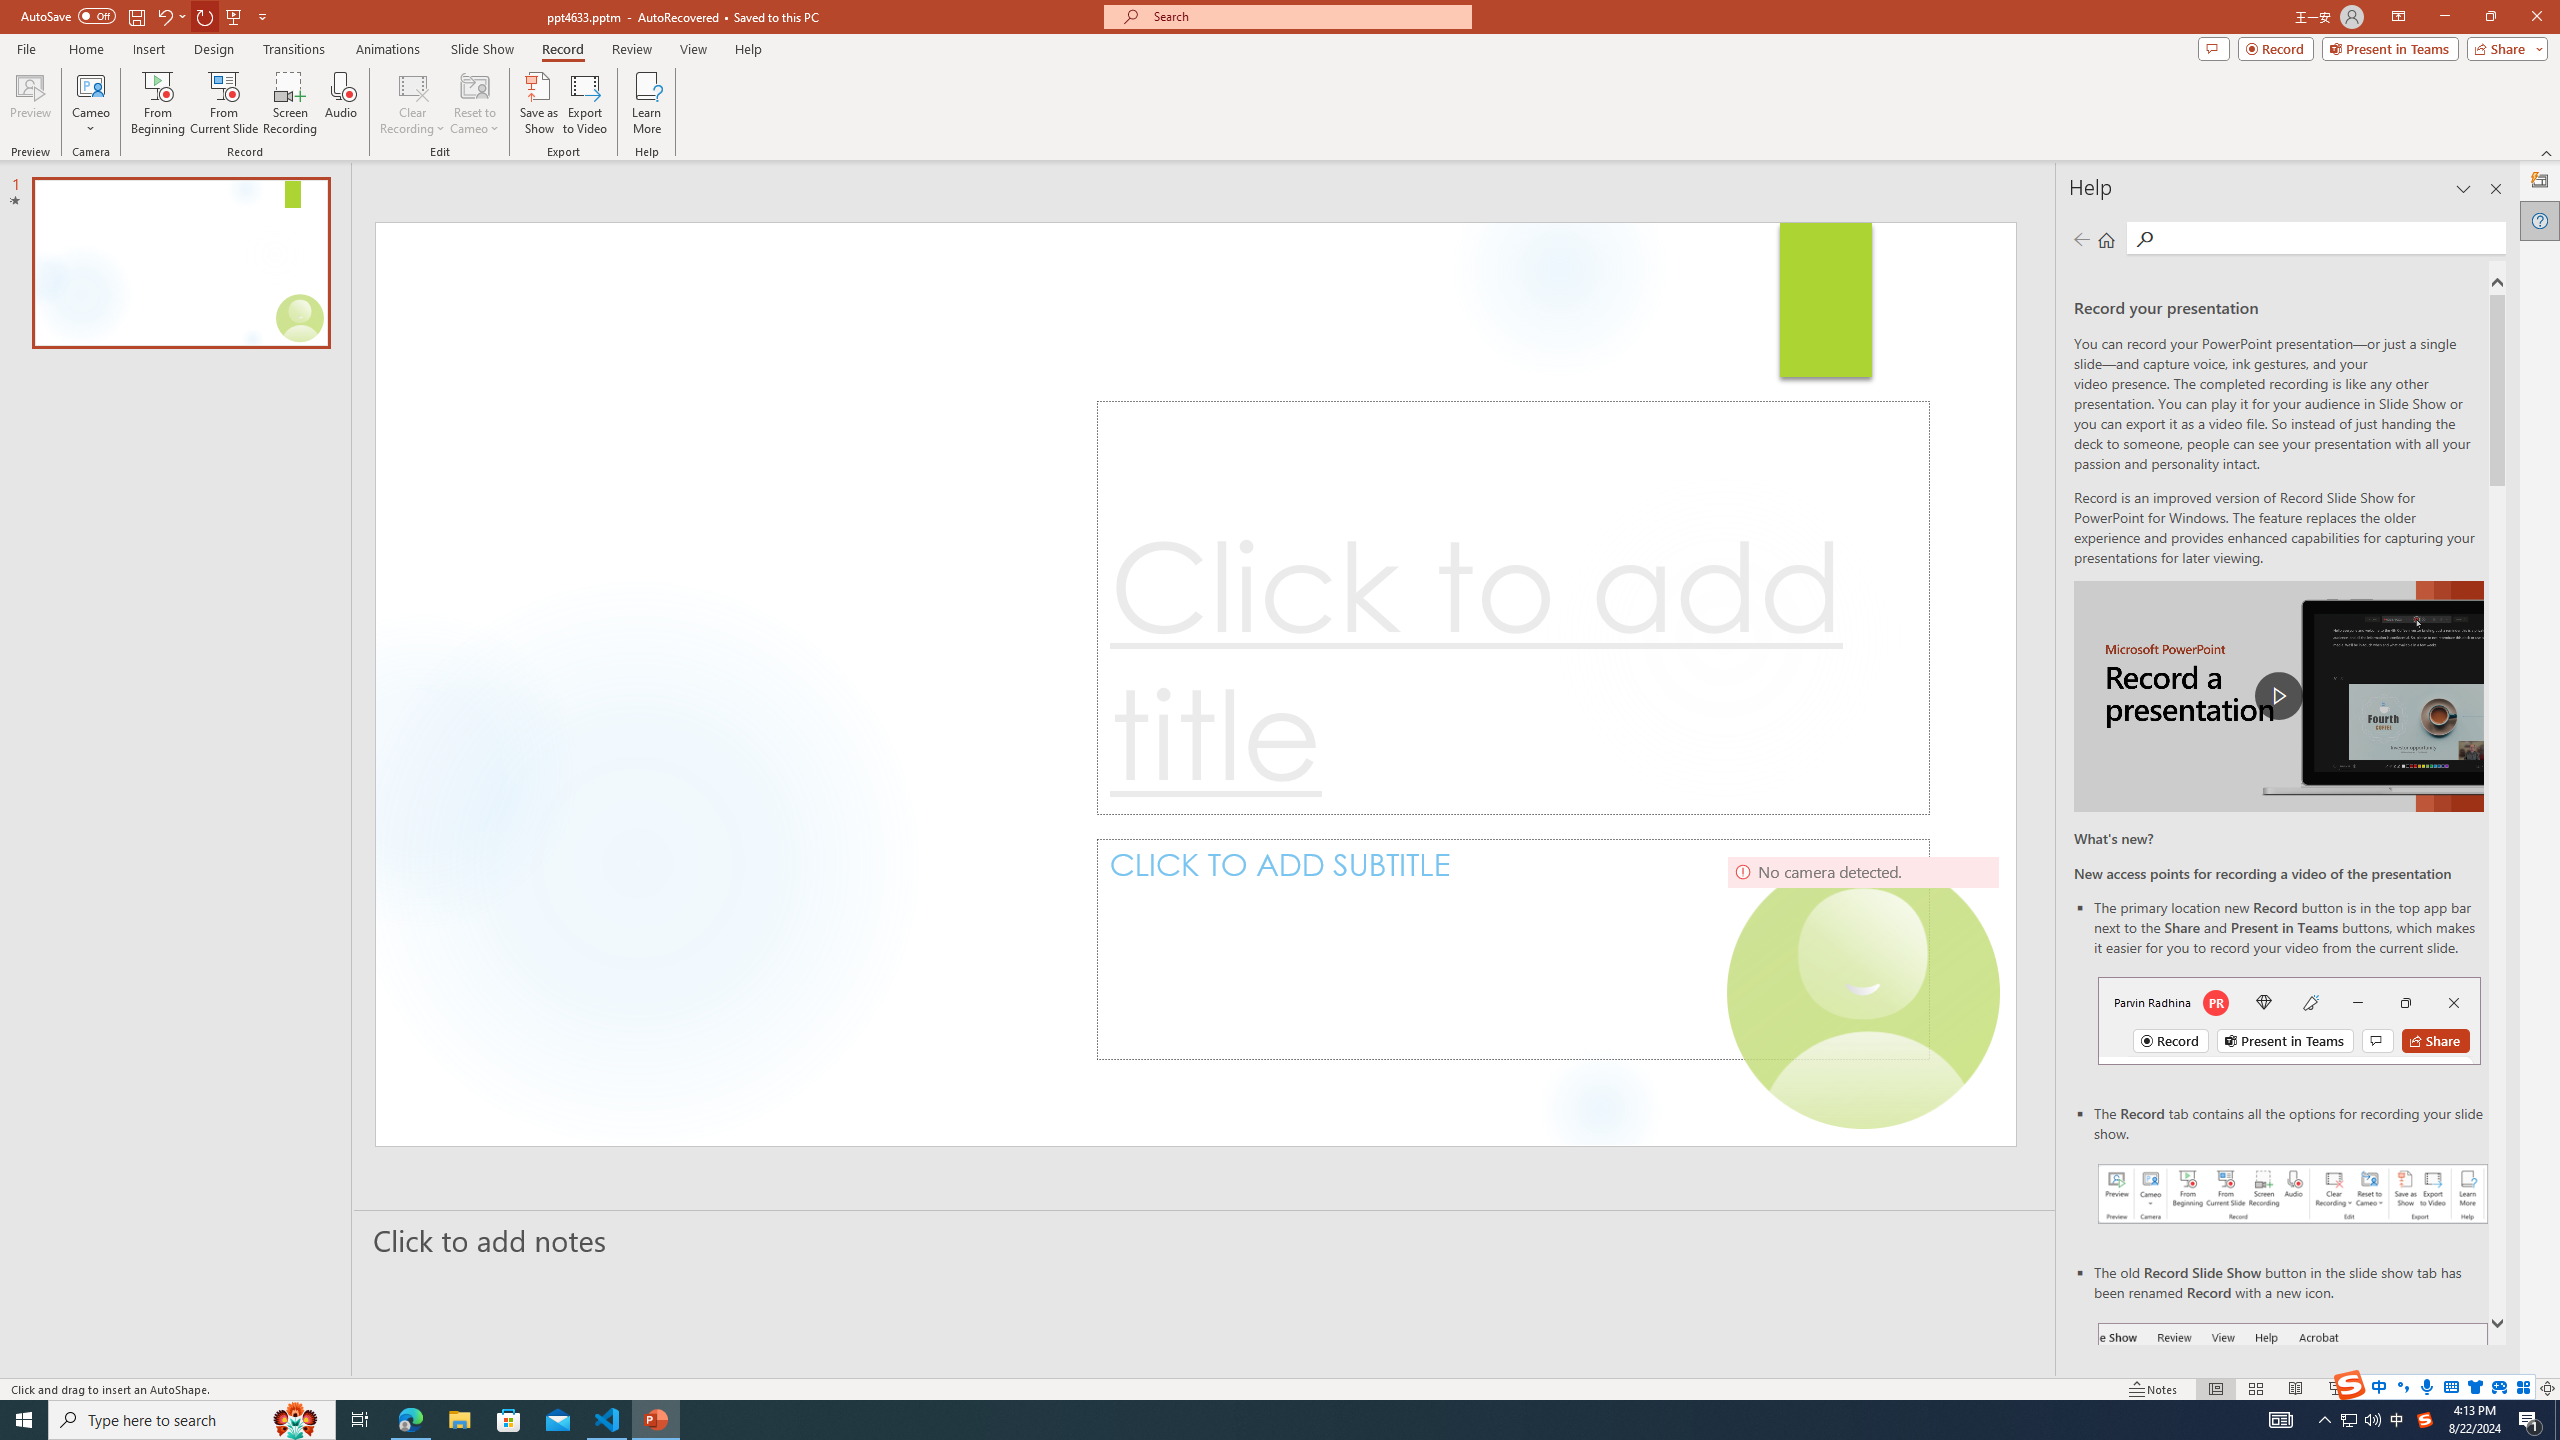 The width and height of the screenshot is (2560, 1440). I want to click on Slide Show, so click(482, 49).